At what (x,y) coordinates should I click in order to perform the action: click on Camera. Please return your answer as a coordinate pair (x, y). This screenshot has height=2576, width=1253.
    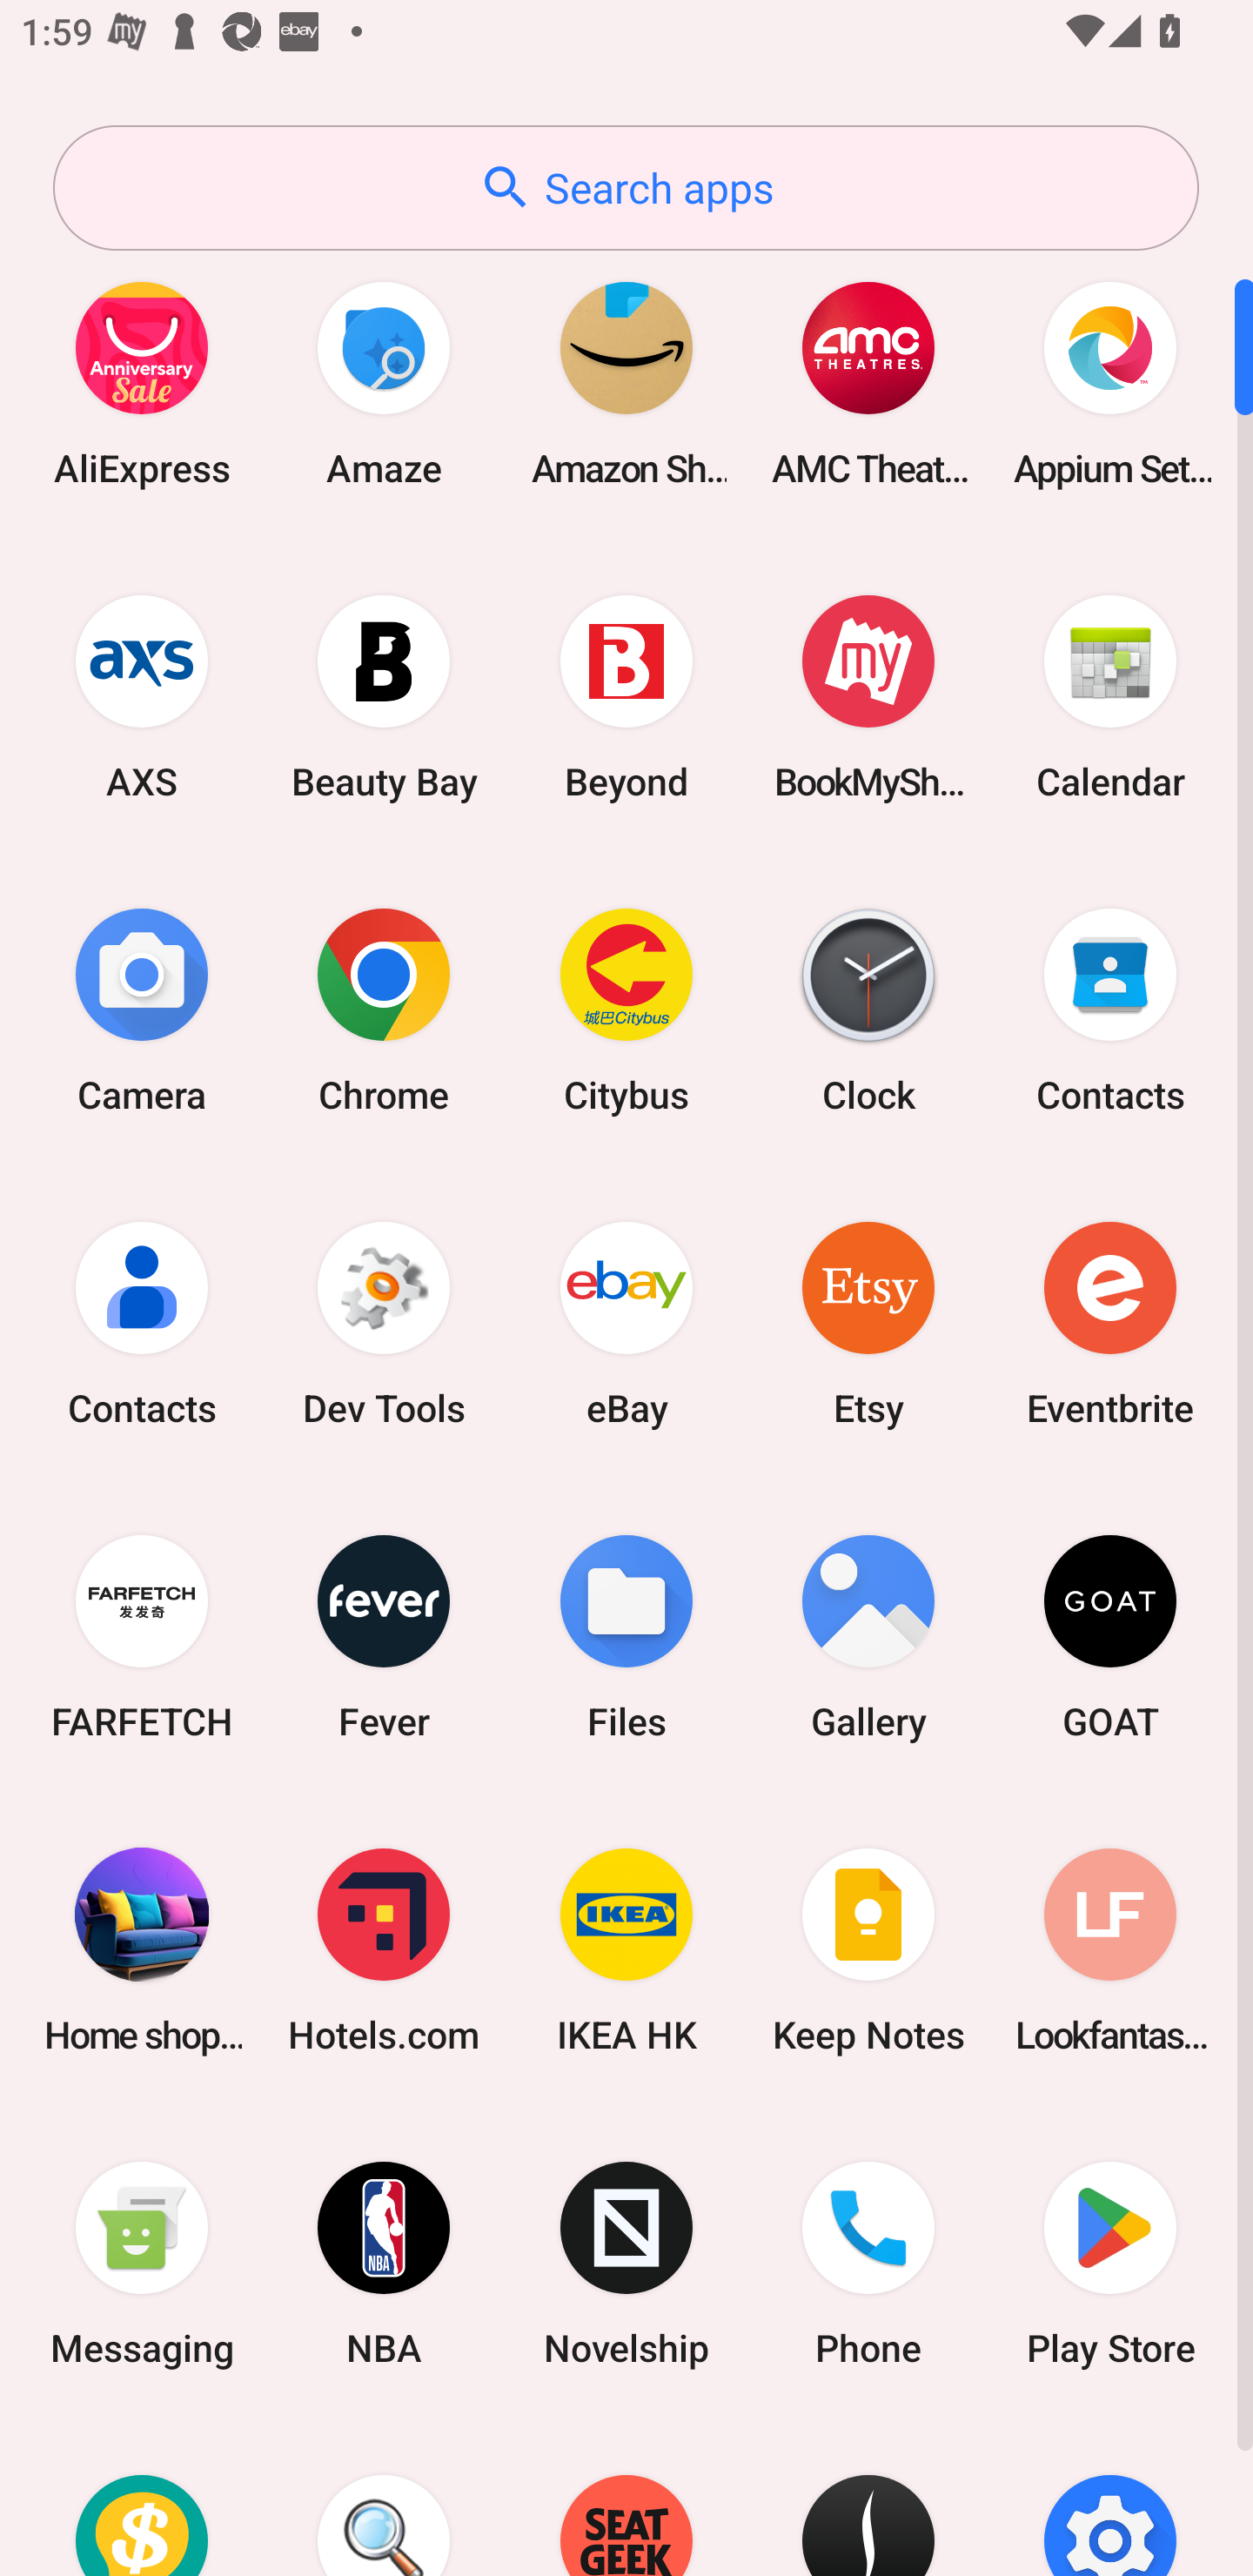
    Looking at the image, I should click on (142, 1010).